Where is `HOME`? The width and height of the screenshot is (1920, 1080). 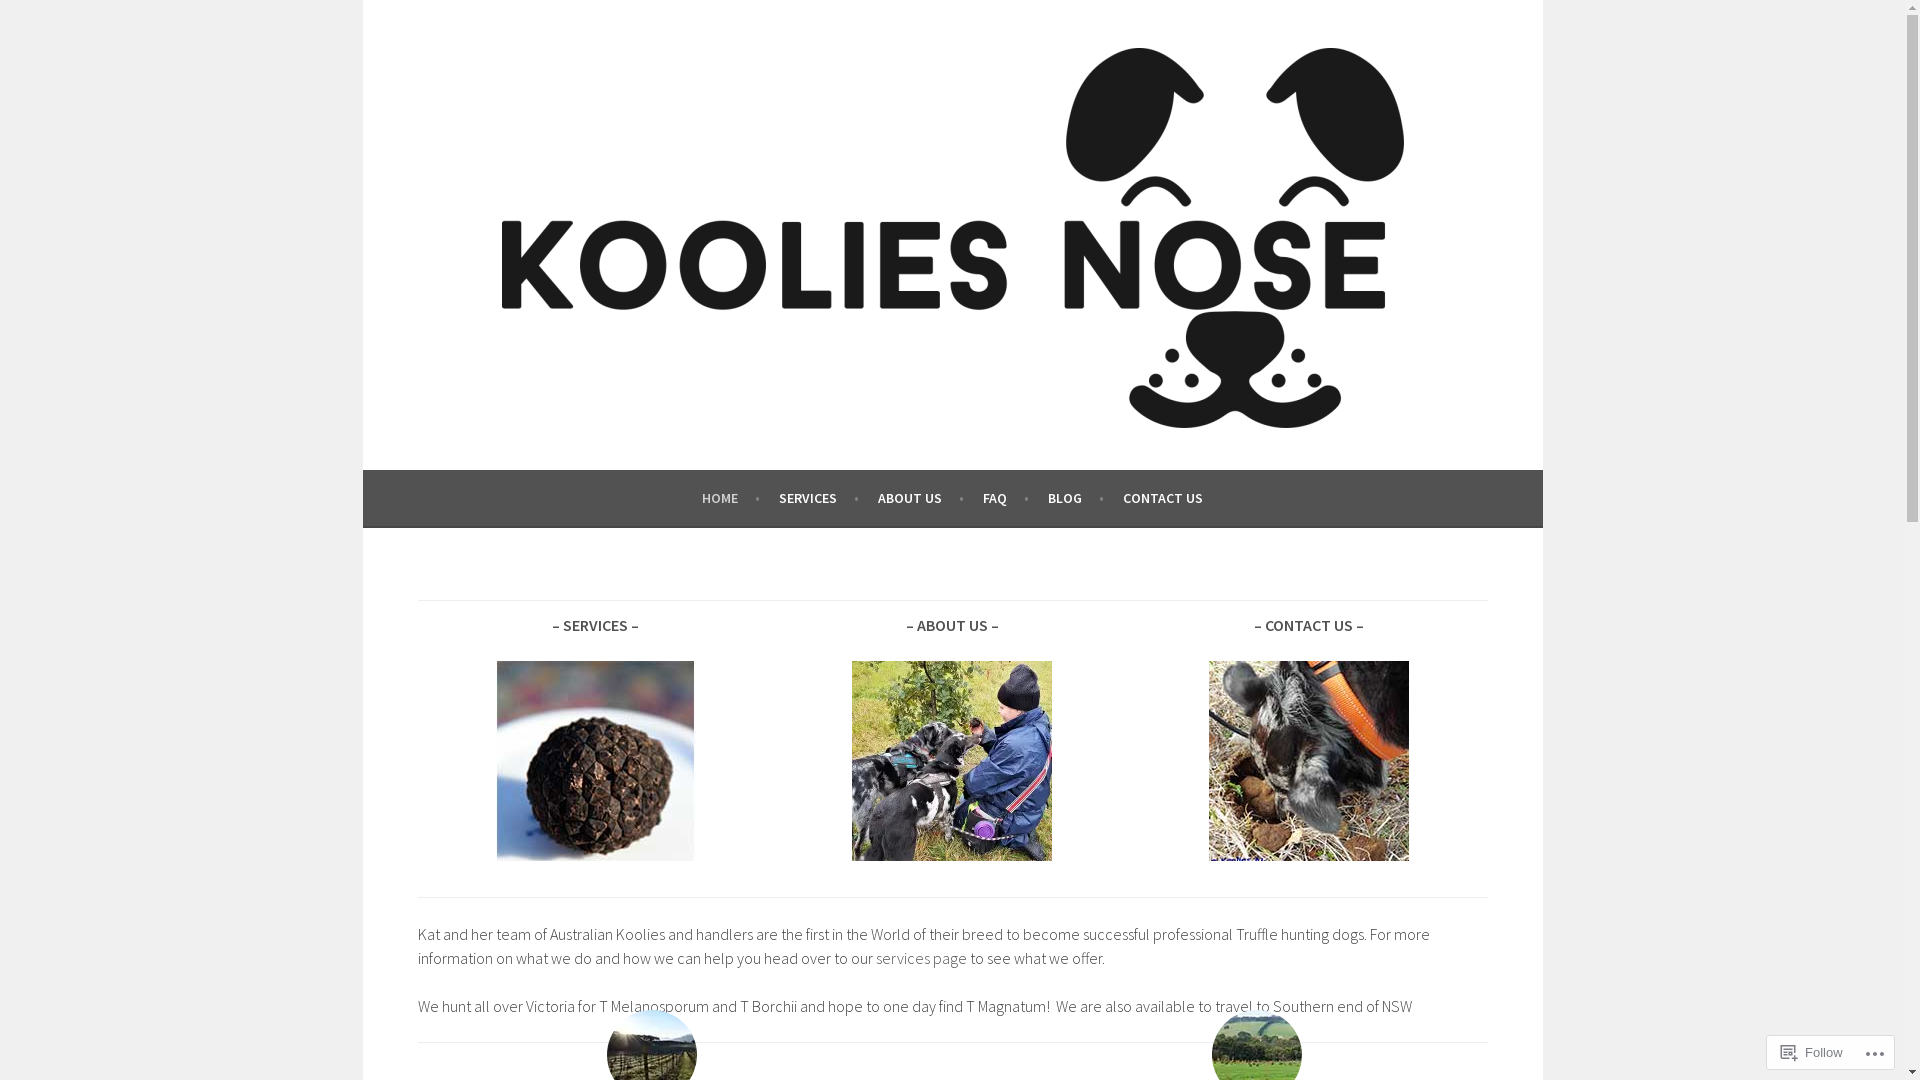
HOME is located at coordinates (731, 498).